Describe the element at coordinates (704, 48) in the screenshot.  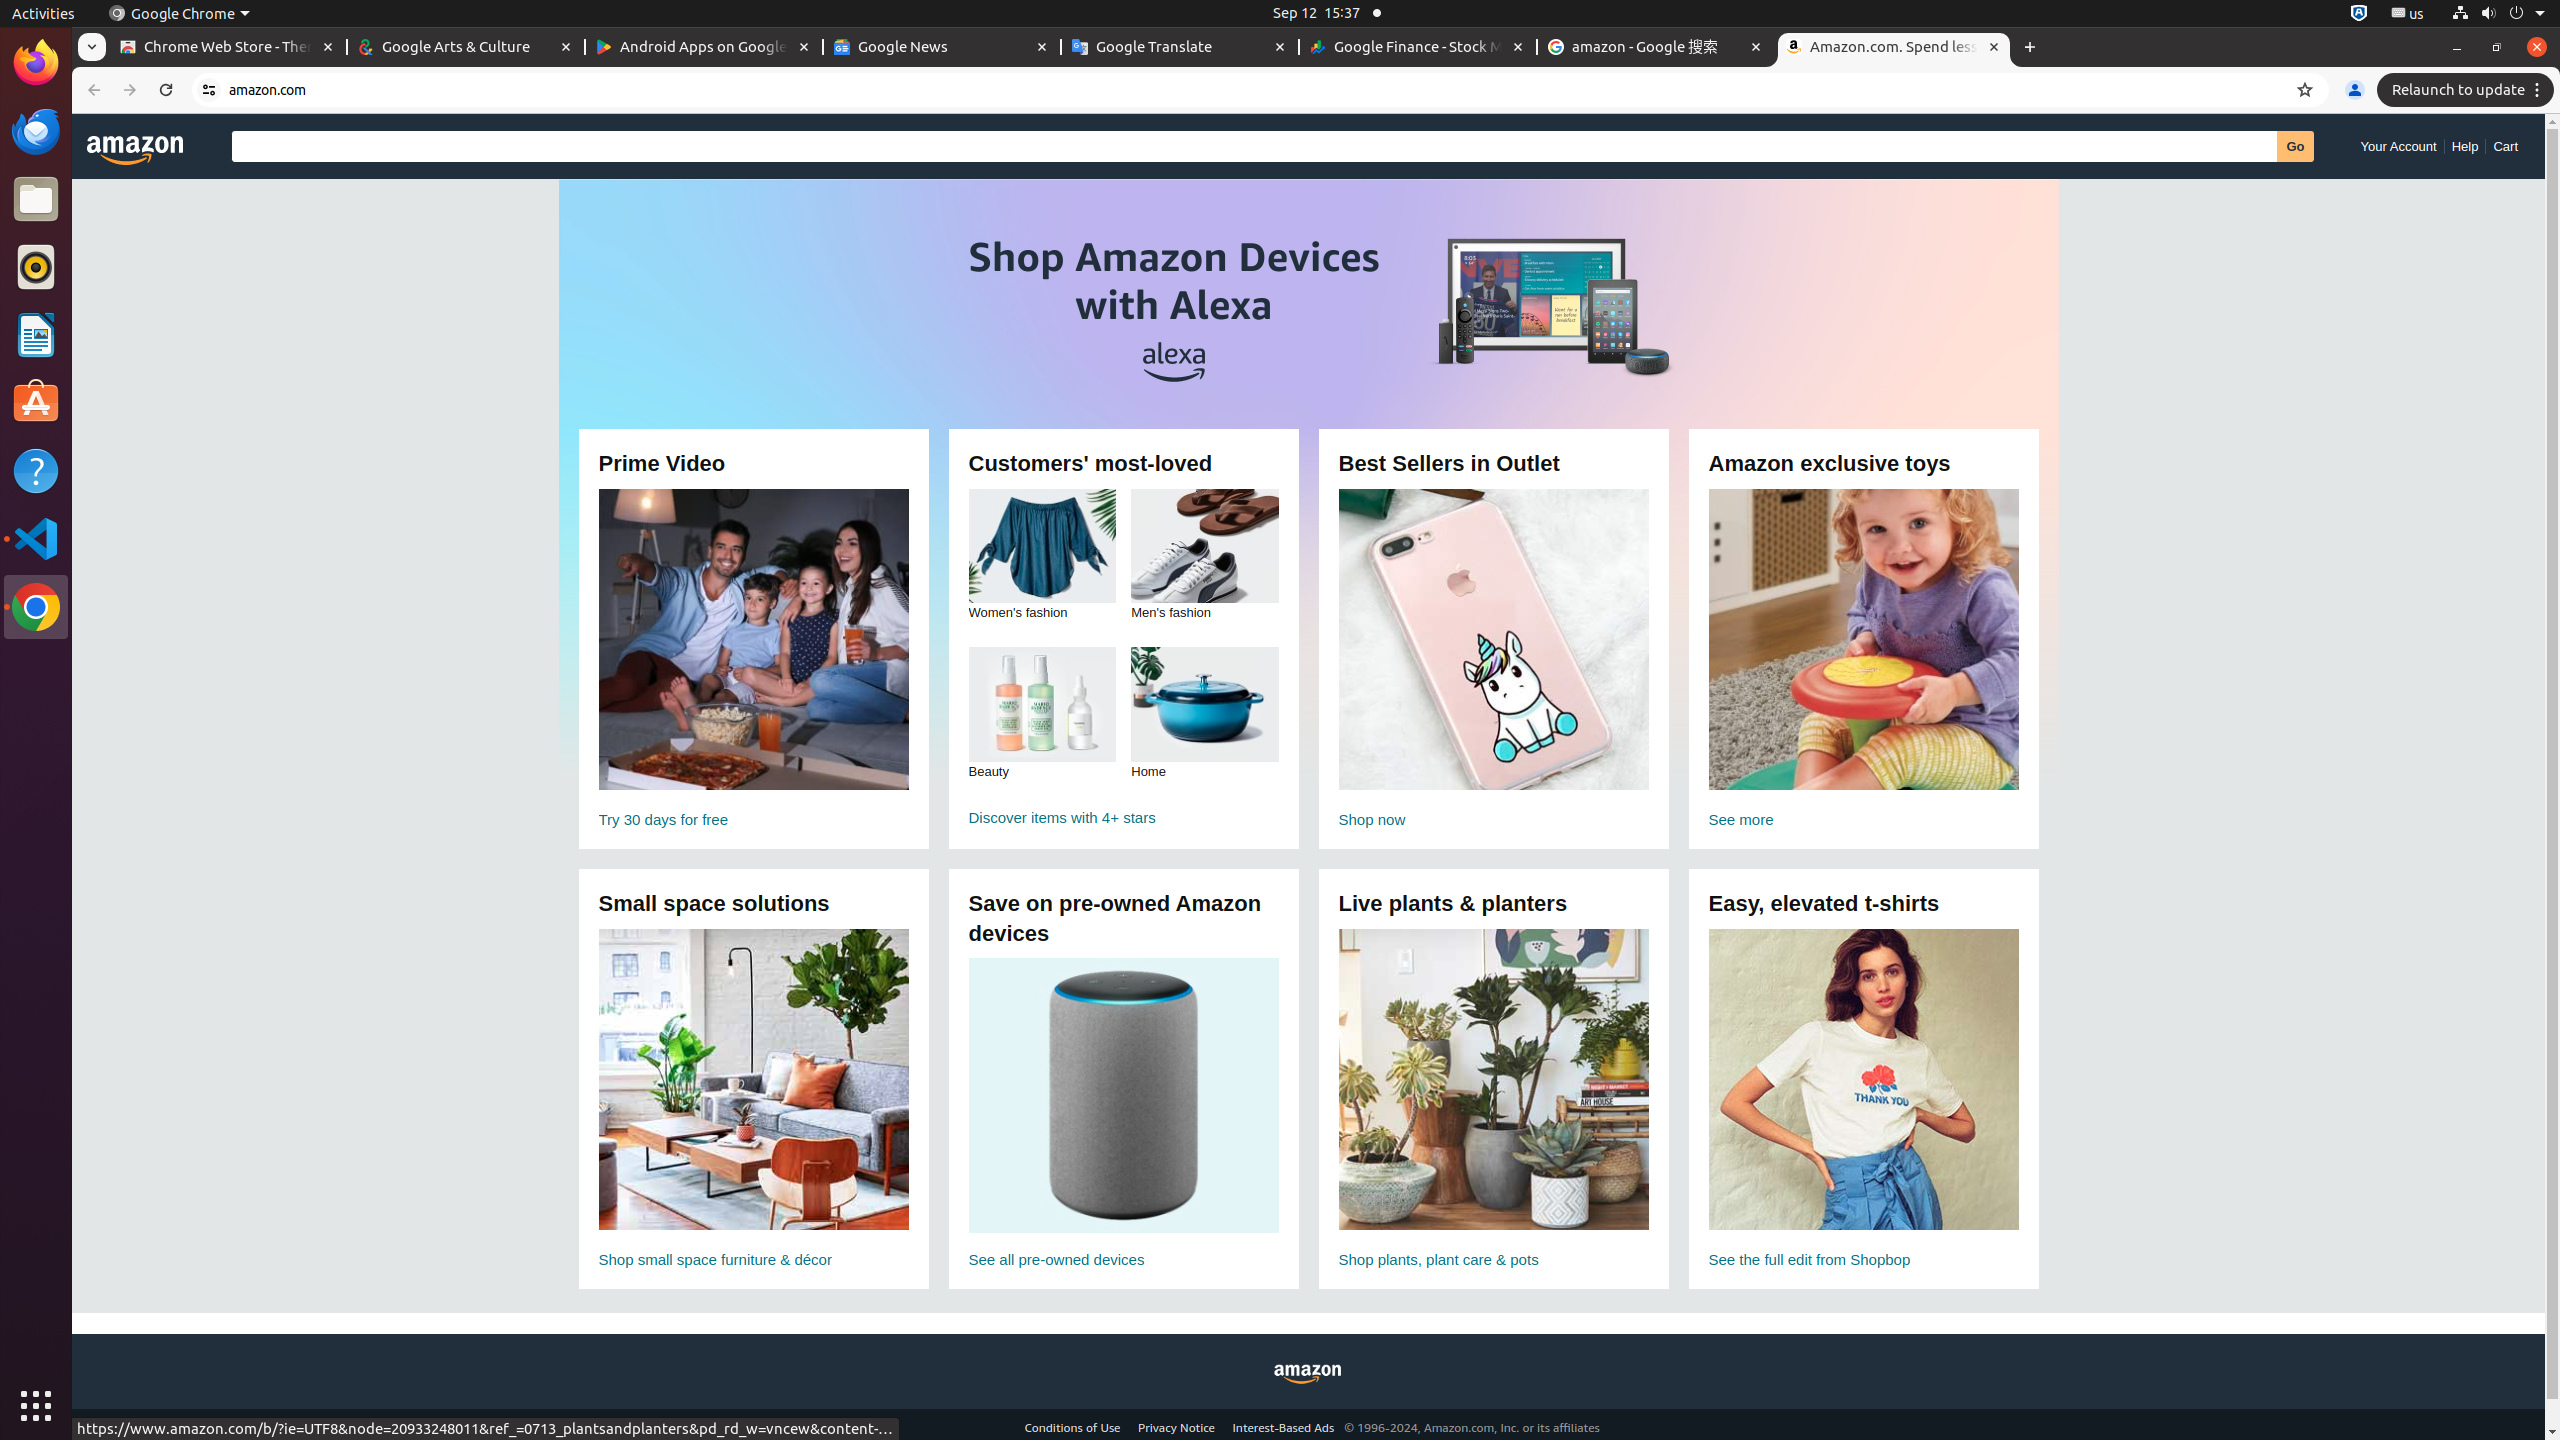
I see `Android Apps on Google Play - Memory usage - 60.6 MB` at that location.